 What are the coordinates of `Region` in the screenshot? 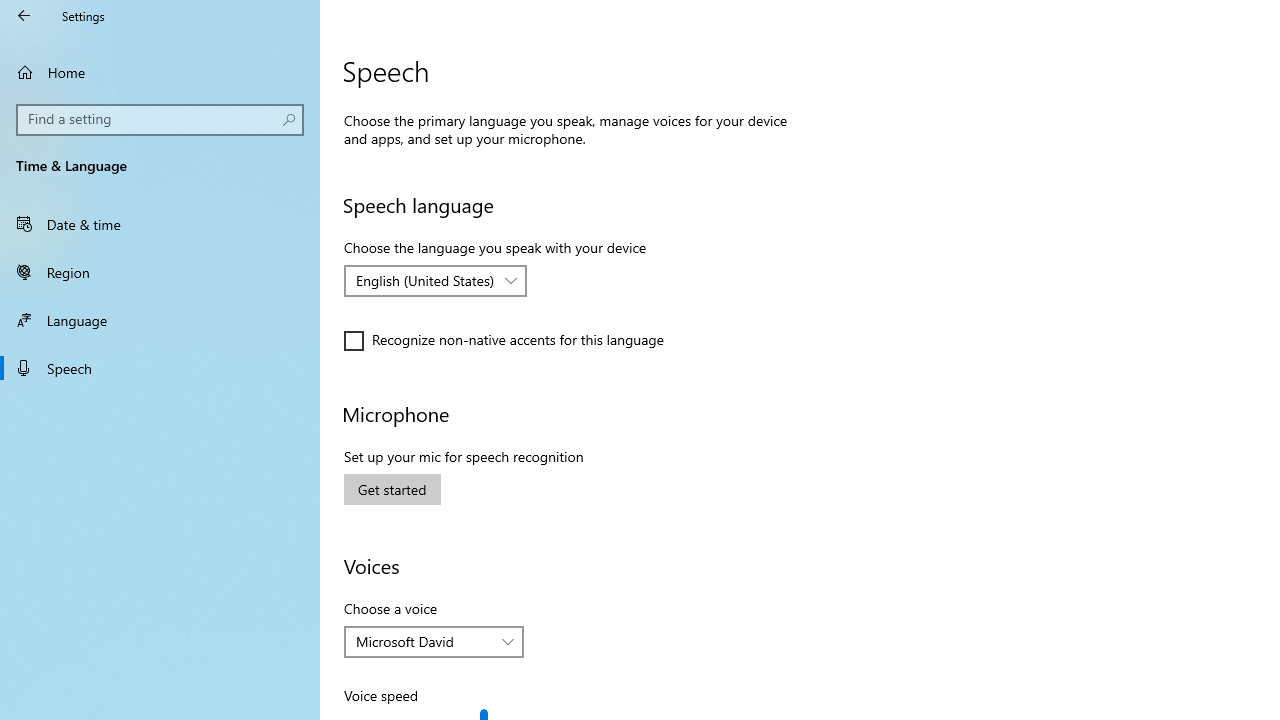 It's located at (160, 271).